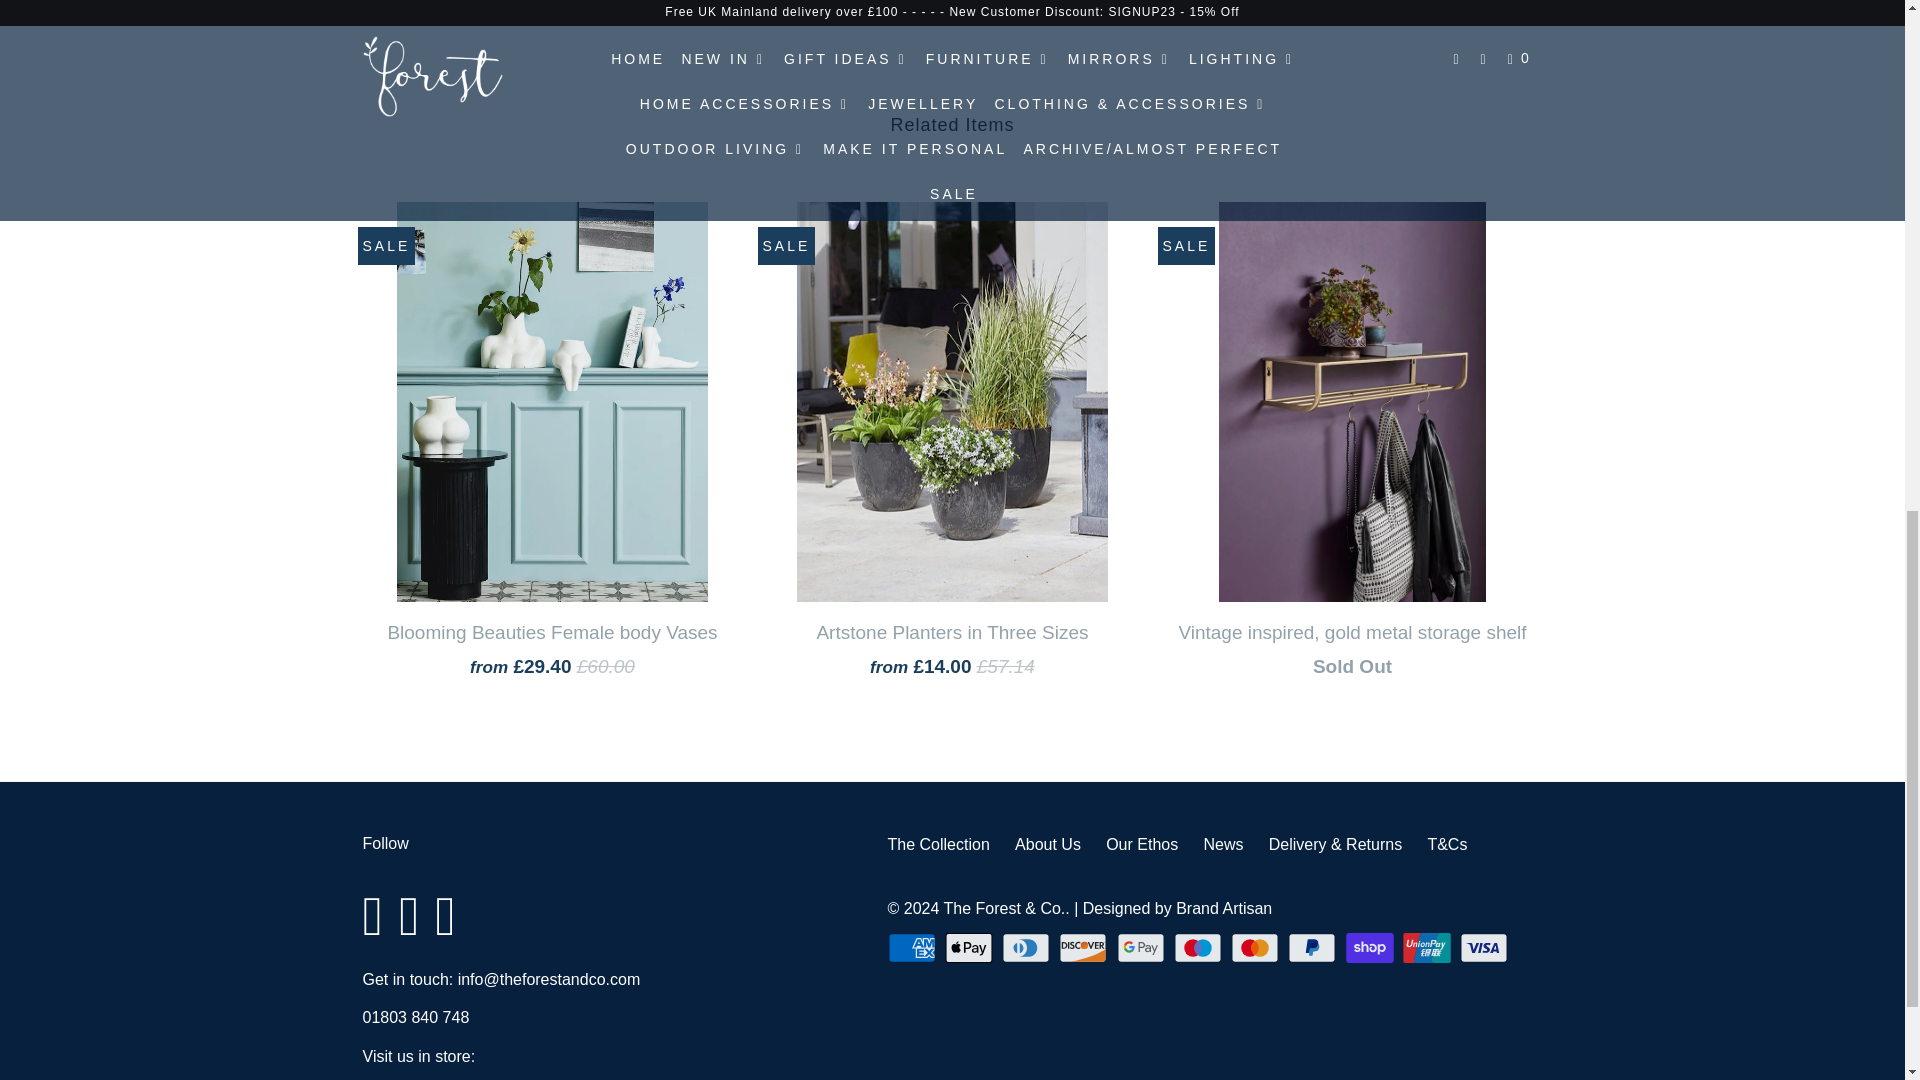  Describe the element at coordinates (1085, 948) in the screenshot. I see `Discover` at that location.